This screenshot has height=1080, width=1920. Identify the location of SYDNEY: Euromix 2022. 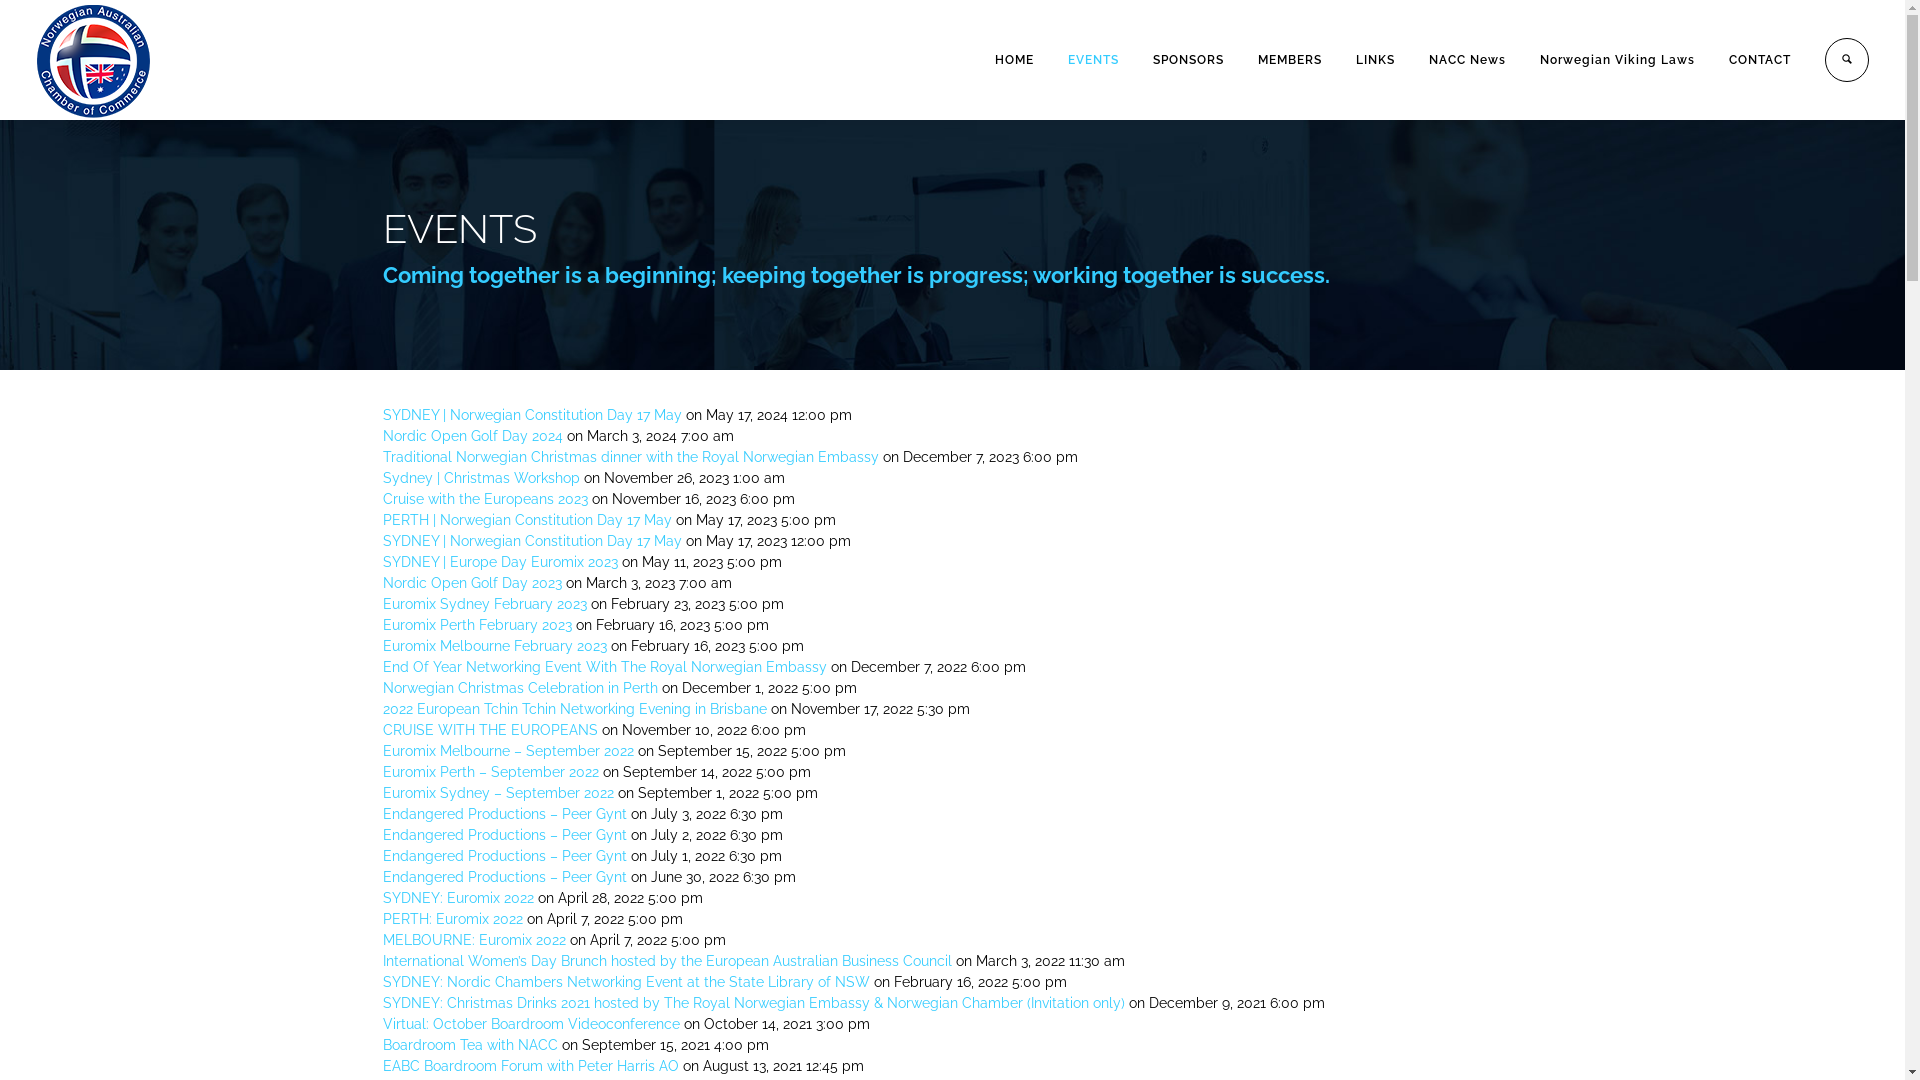
(458, 898).